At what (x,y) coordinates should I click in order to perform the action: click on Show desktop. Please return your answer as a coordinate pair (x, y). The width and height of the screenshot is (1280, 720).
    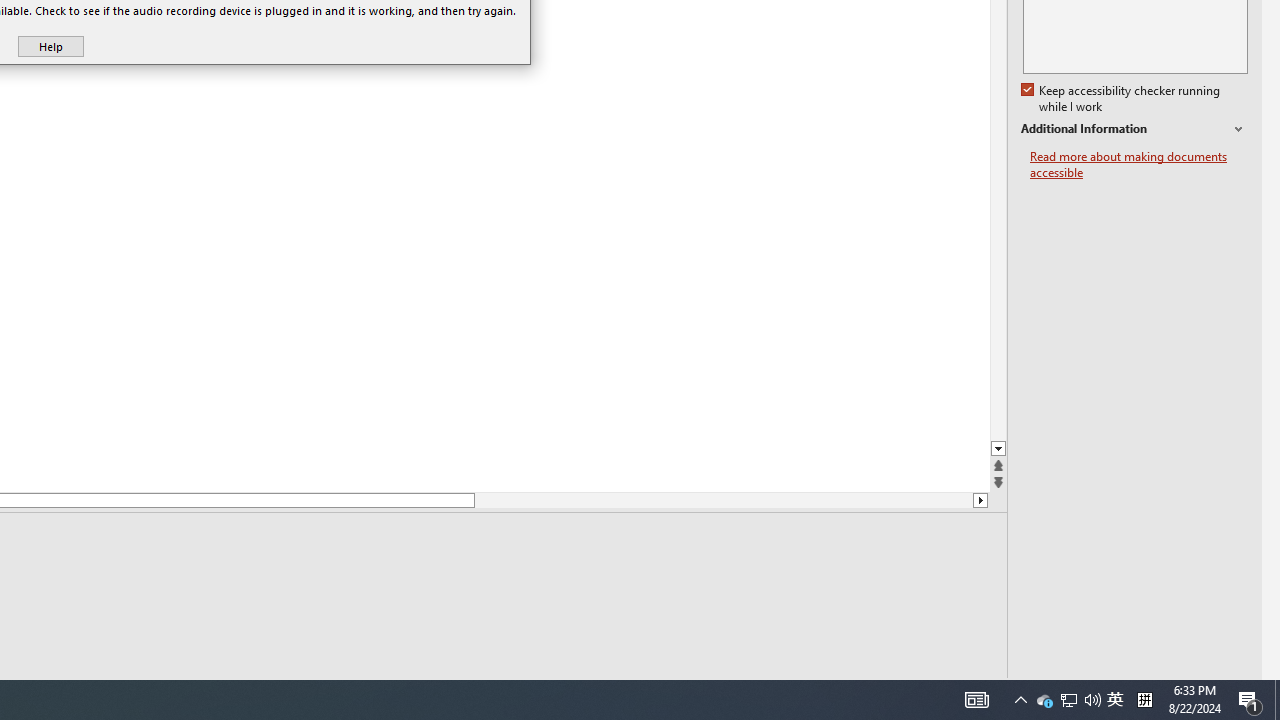
    Looking at the image, I should click on (1277, 700).